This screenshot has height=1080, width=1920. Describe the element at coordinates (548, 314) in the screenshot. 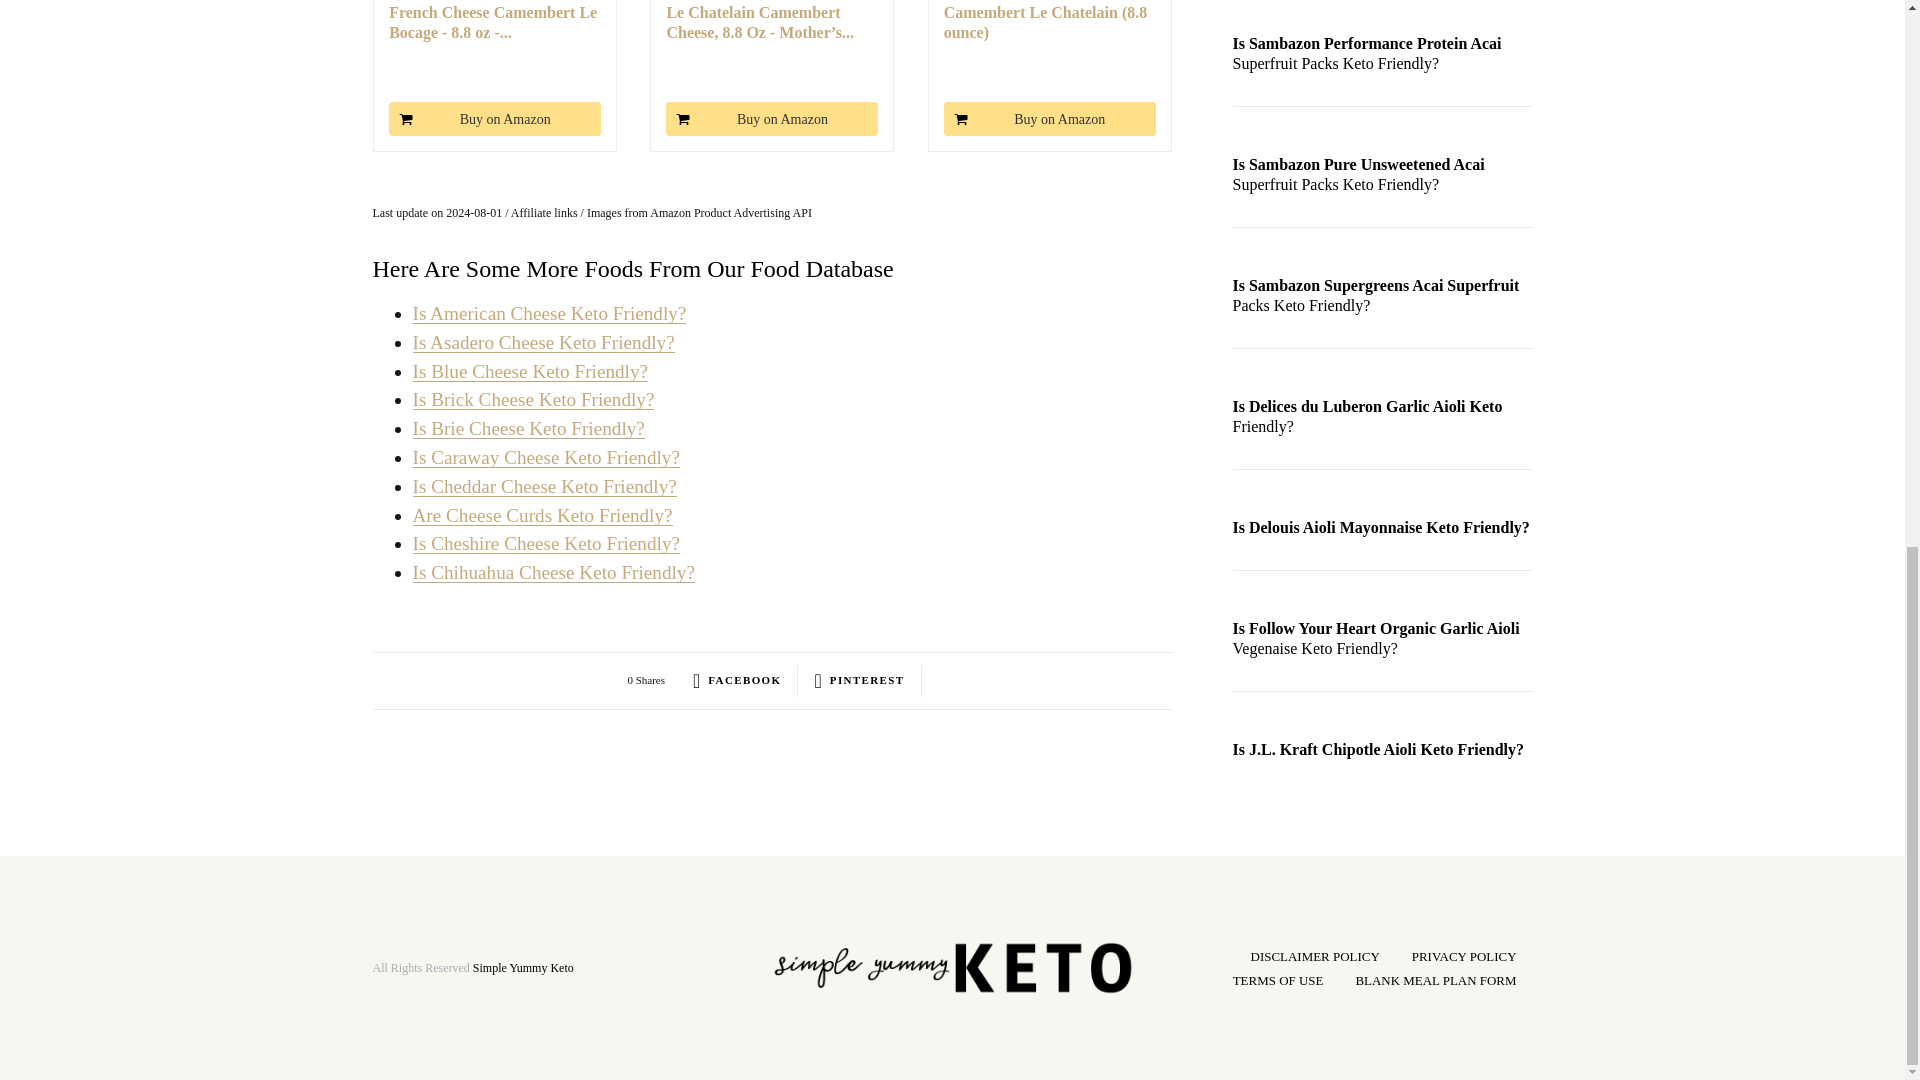

I see `Is American Cheese Keto Friendly?` at that location.